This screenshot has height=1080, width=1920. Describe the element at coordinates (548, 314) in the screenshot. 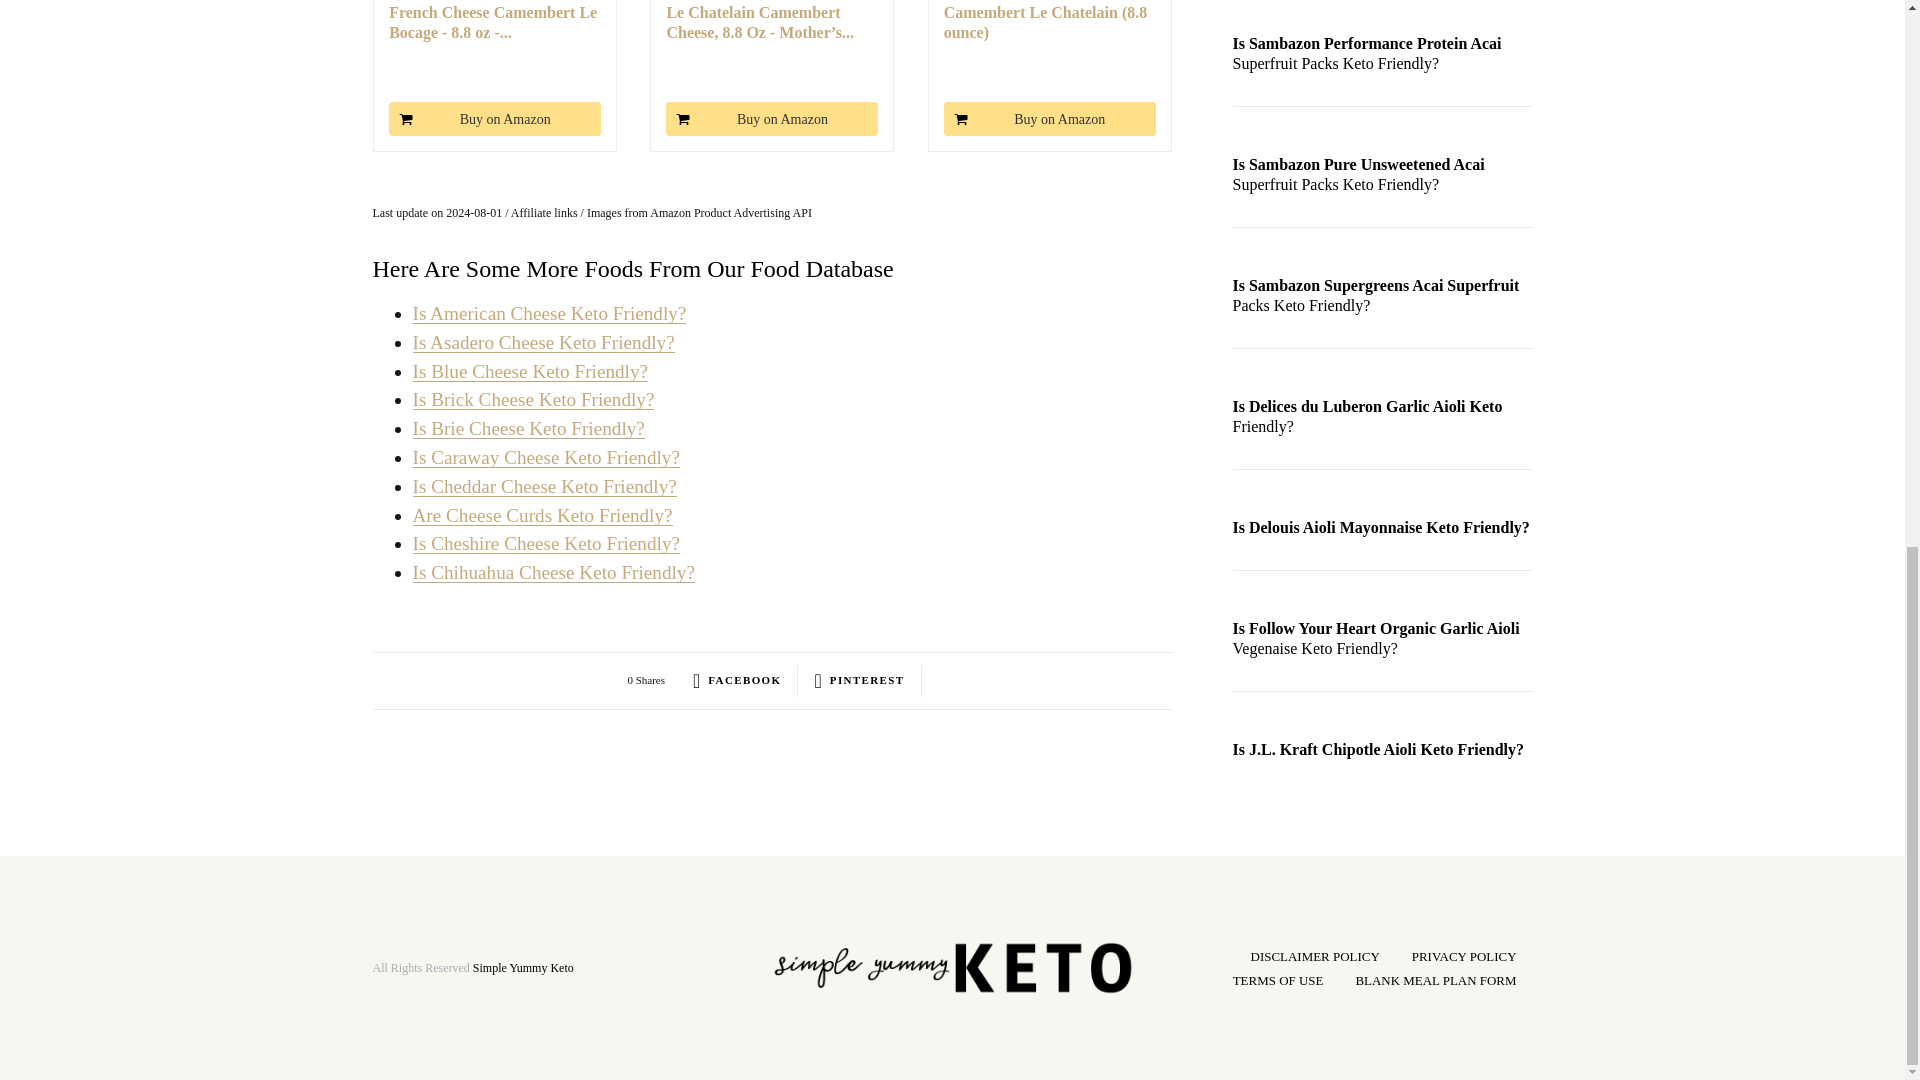

I see `Is American Cheese Keto Friendly?` at that location.